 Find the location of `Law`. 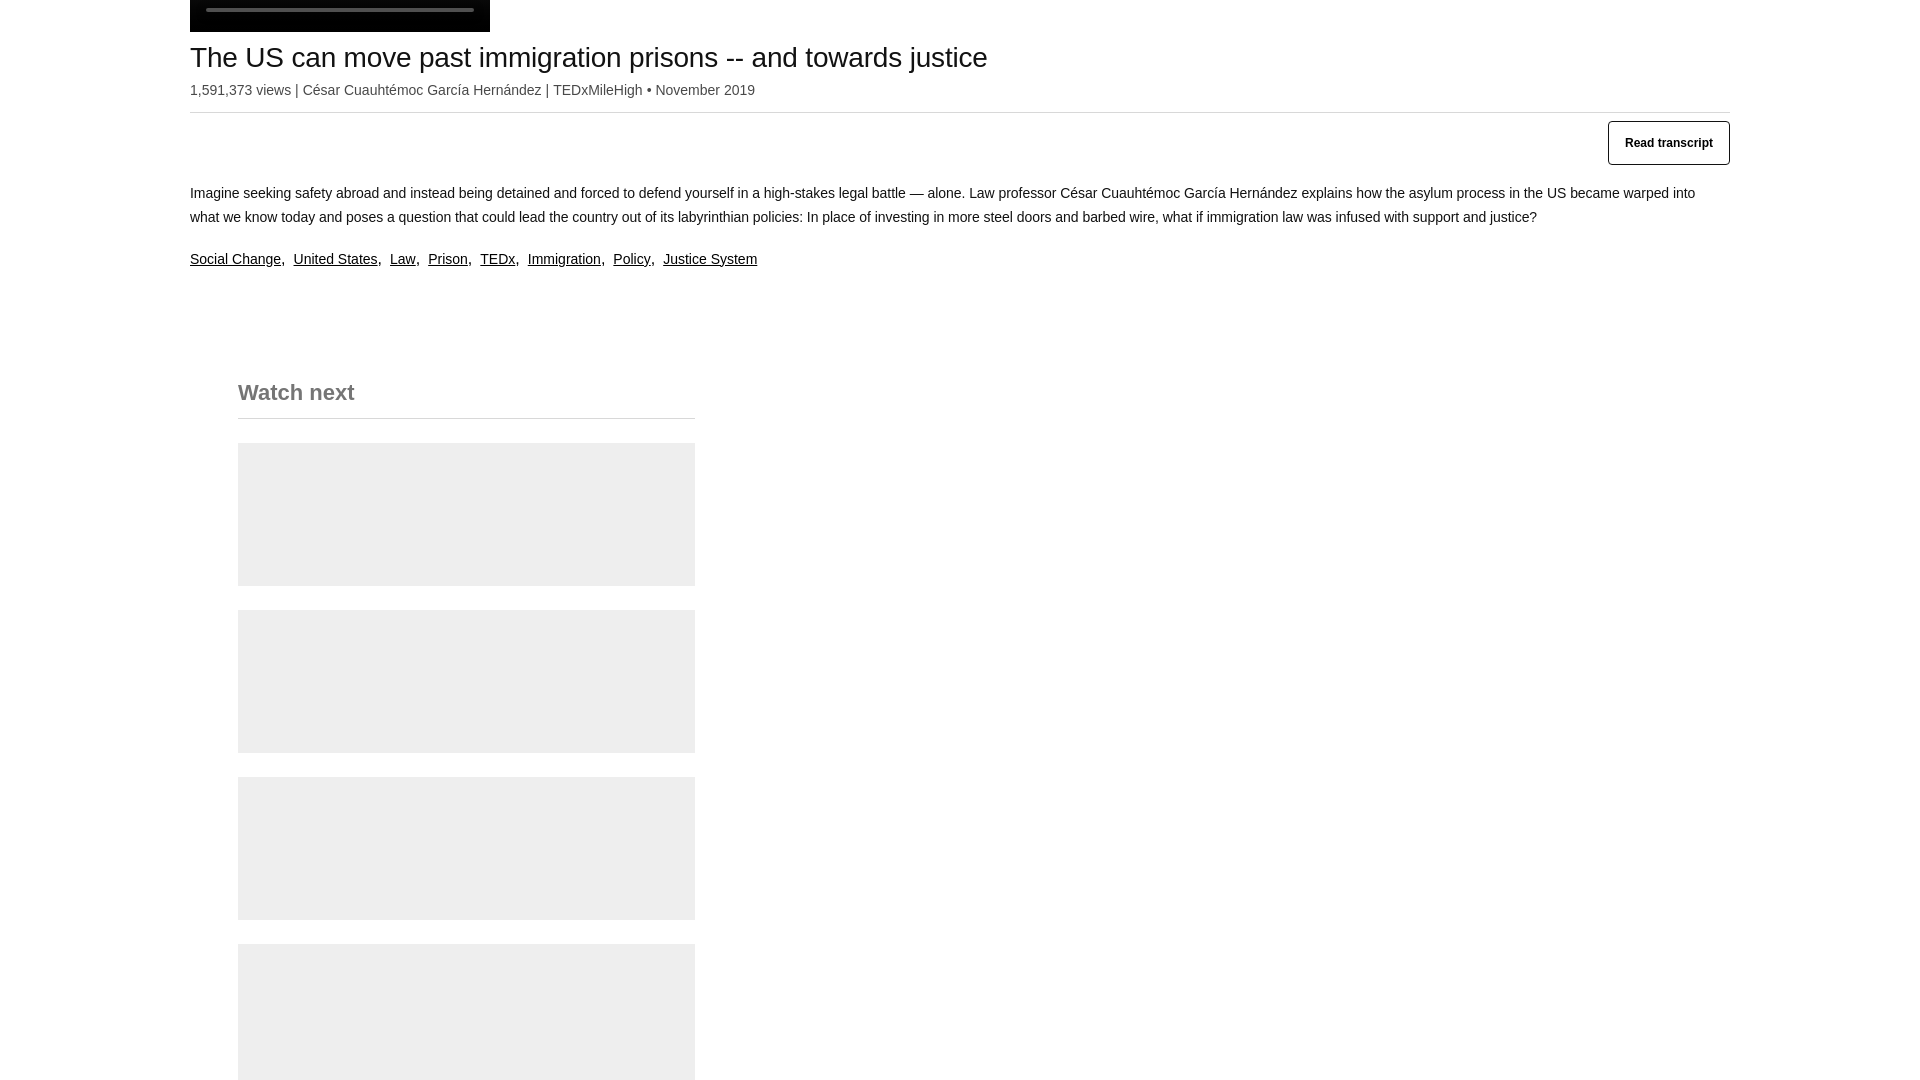

Law is located at coordinates (402, 260).